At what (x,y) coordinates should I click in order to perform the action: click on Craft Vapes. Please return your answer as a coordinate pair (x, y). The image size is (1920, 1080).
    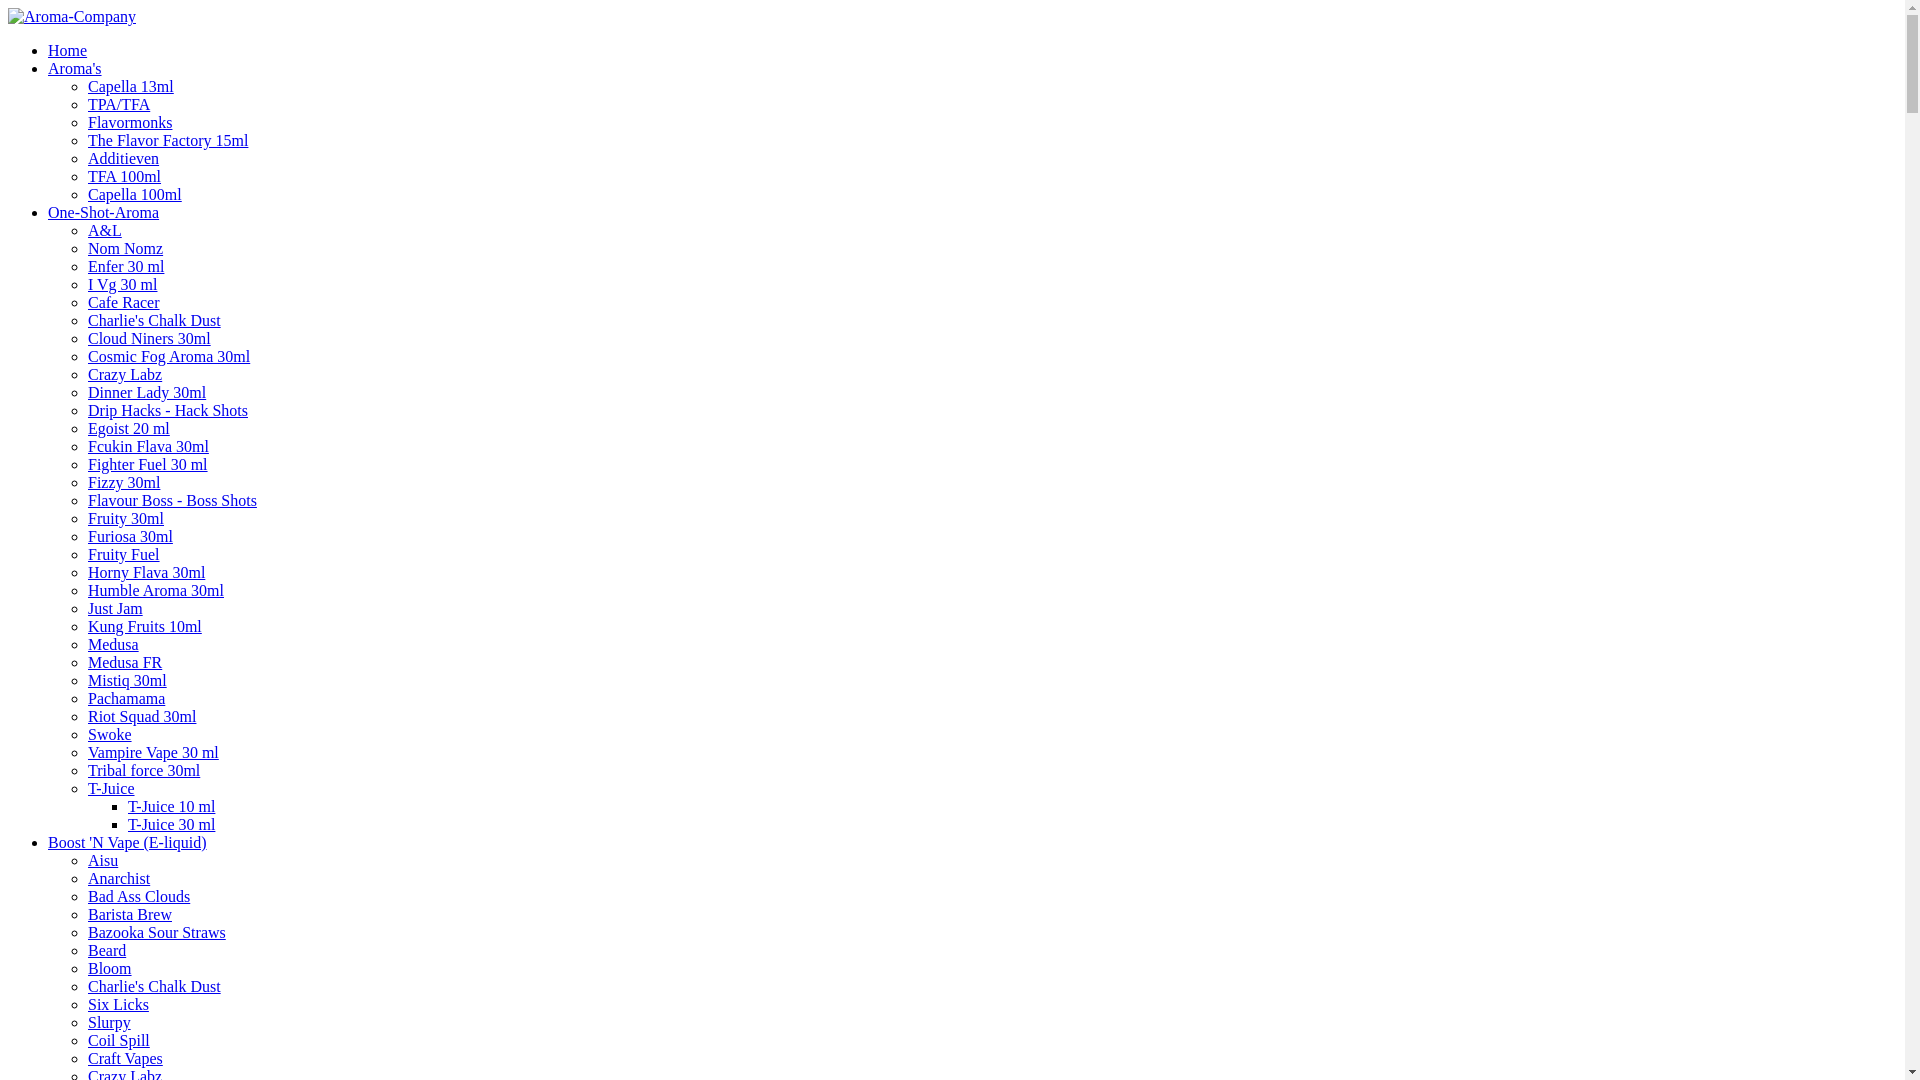
    Looking at the image, I should click on (126, 1058).